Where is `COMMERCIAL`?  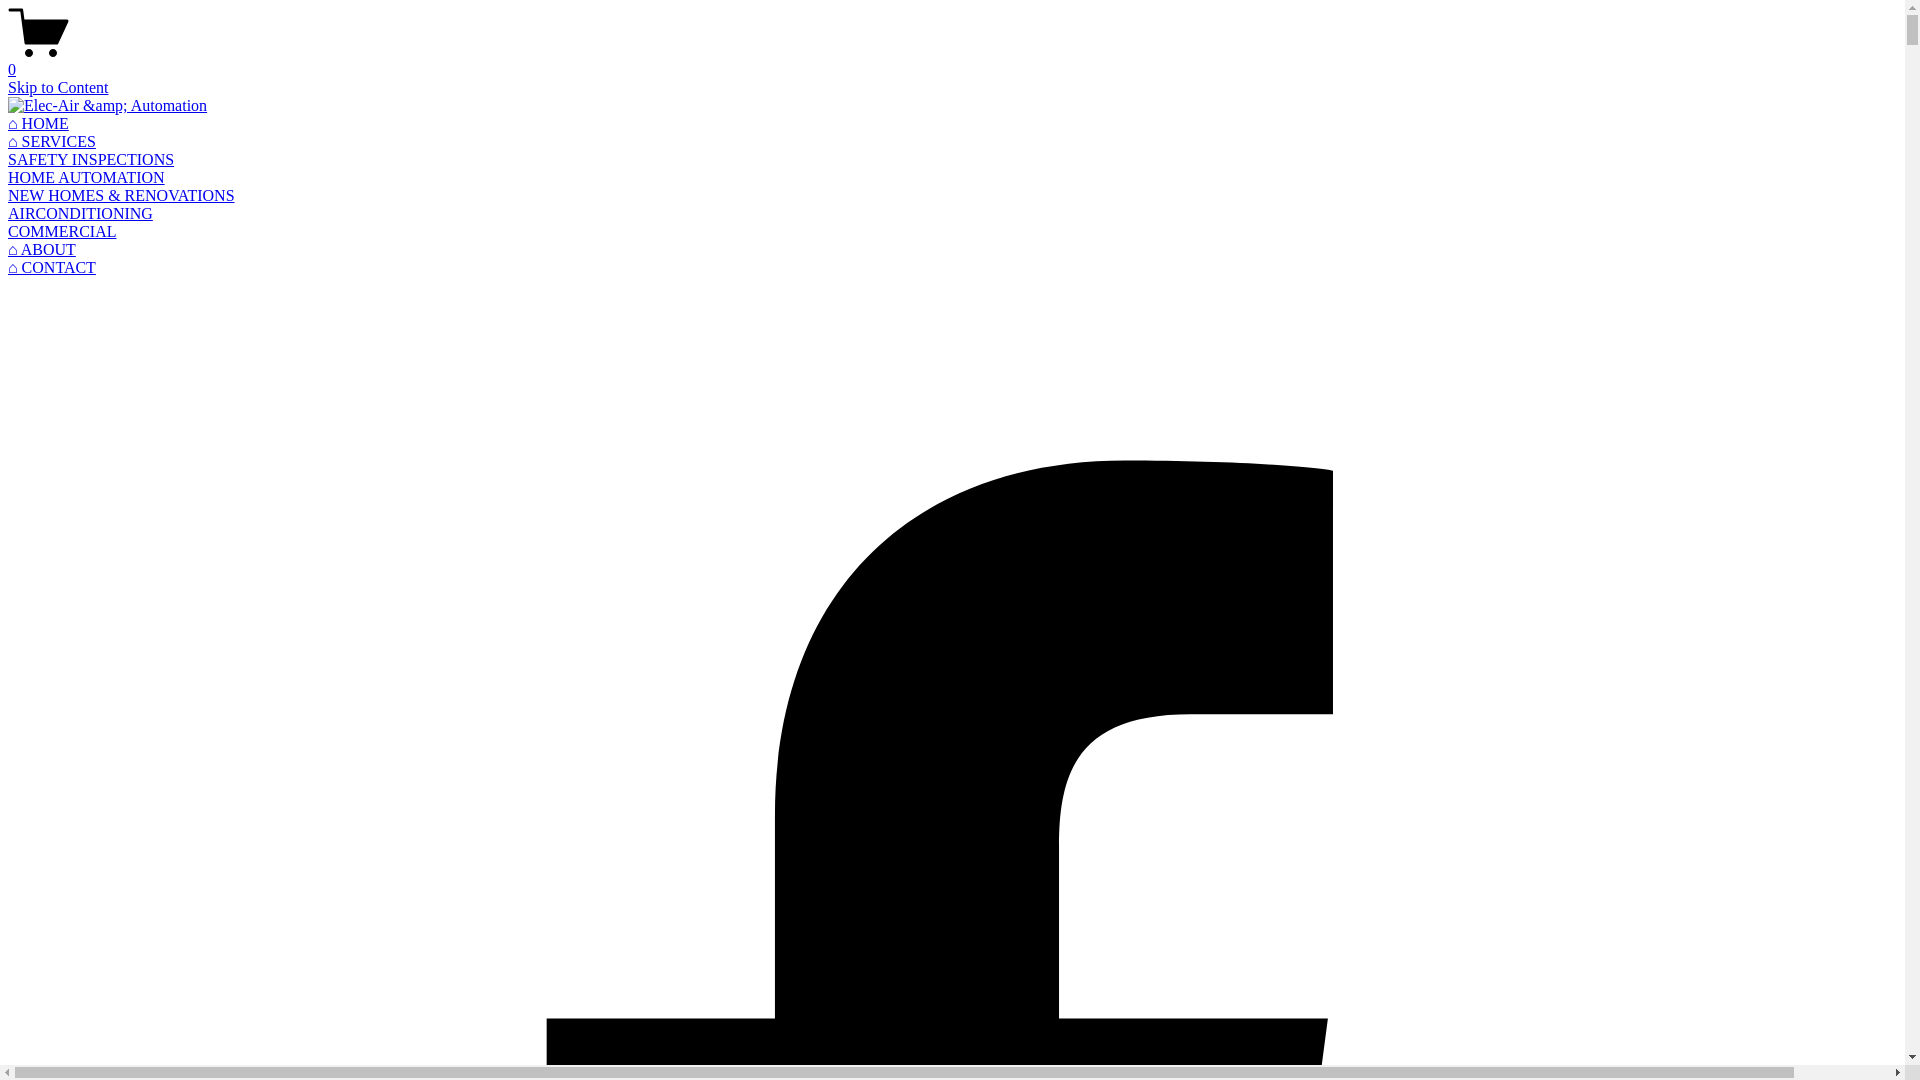
COMMERCIAL is located at coordinates (62, 232).